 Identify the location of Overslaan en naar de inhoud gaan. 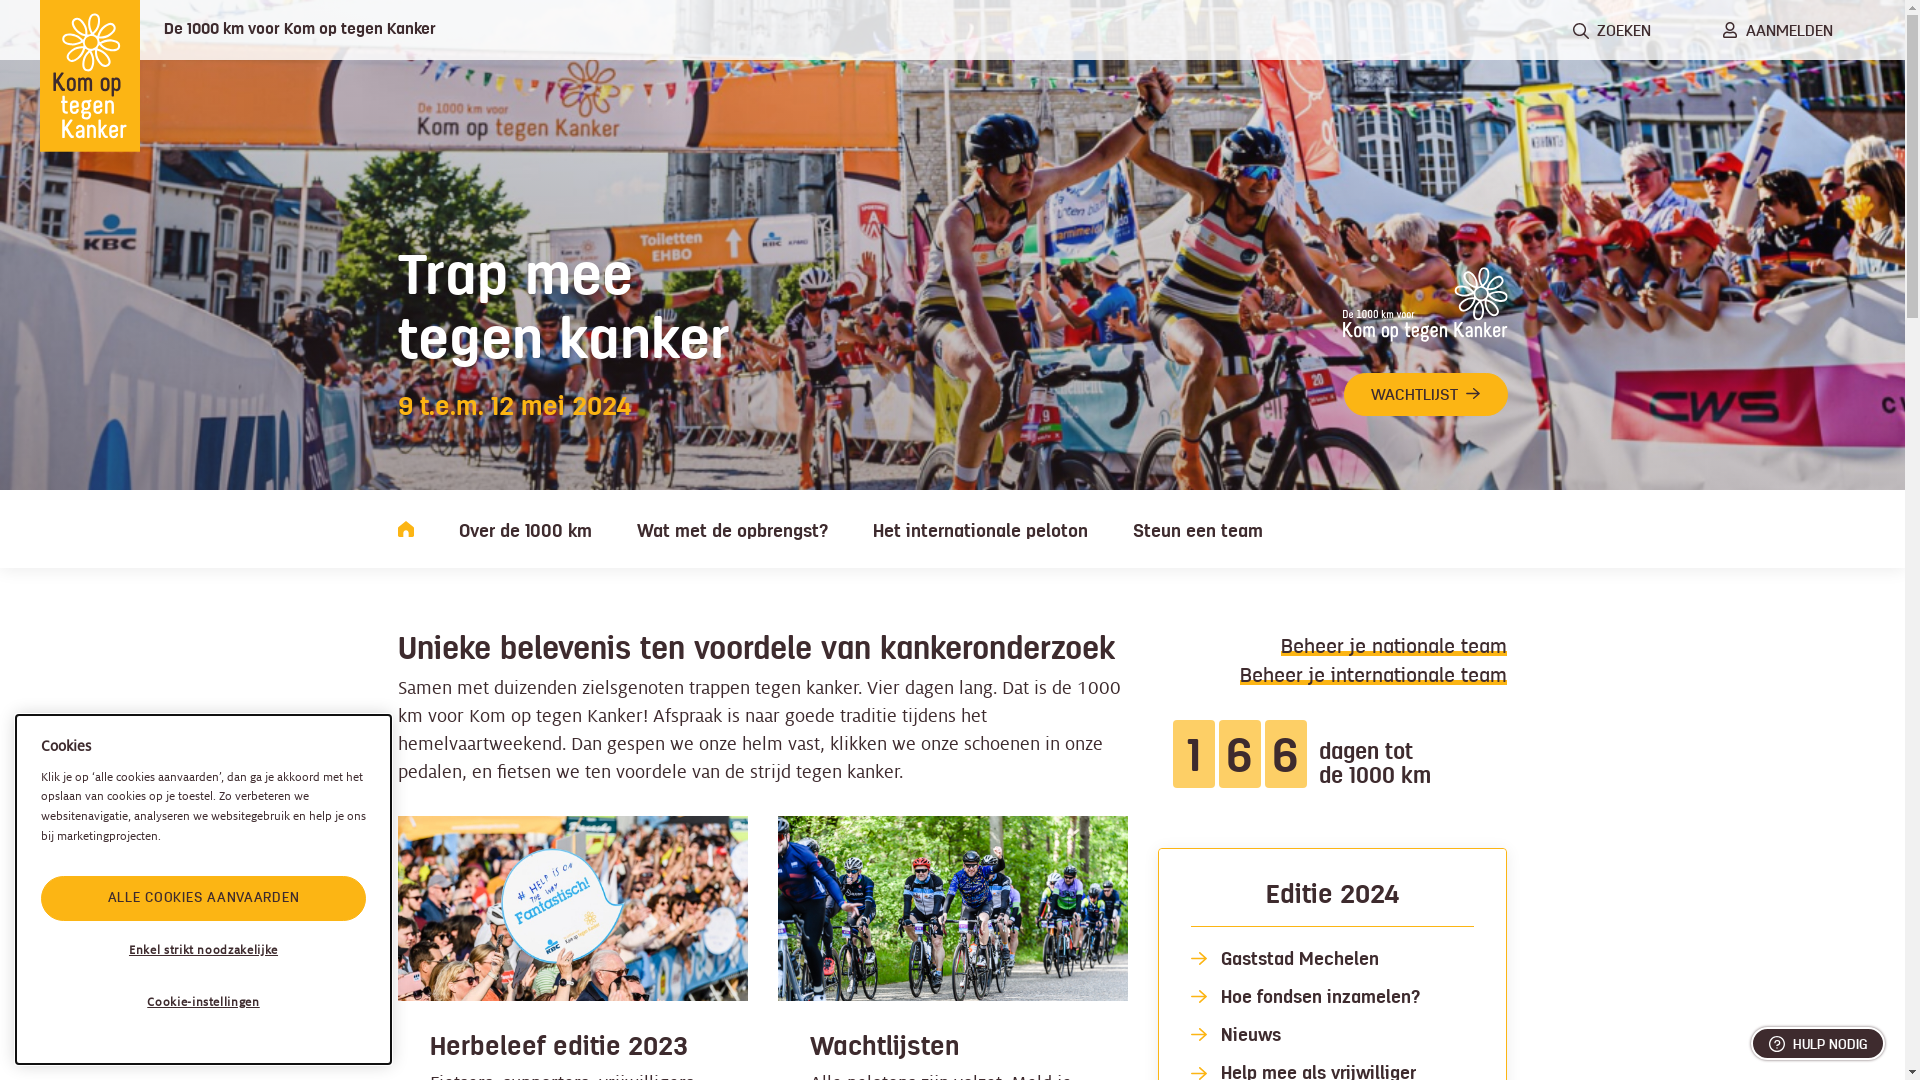
(0, 0).